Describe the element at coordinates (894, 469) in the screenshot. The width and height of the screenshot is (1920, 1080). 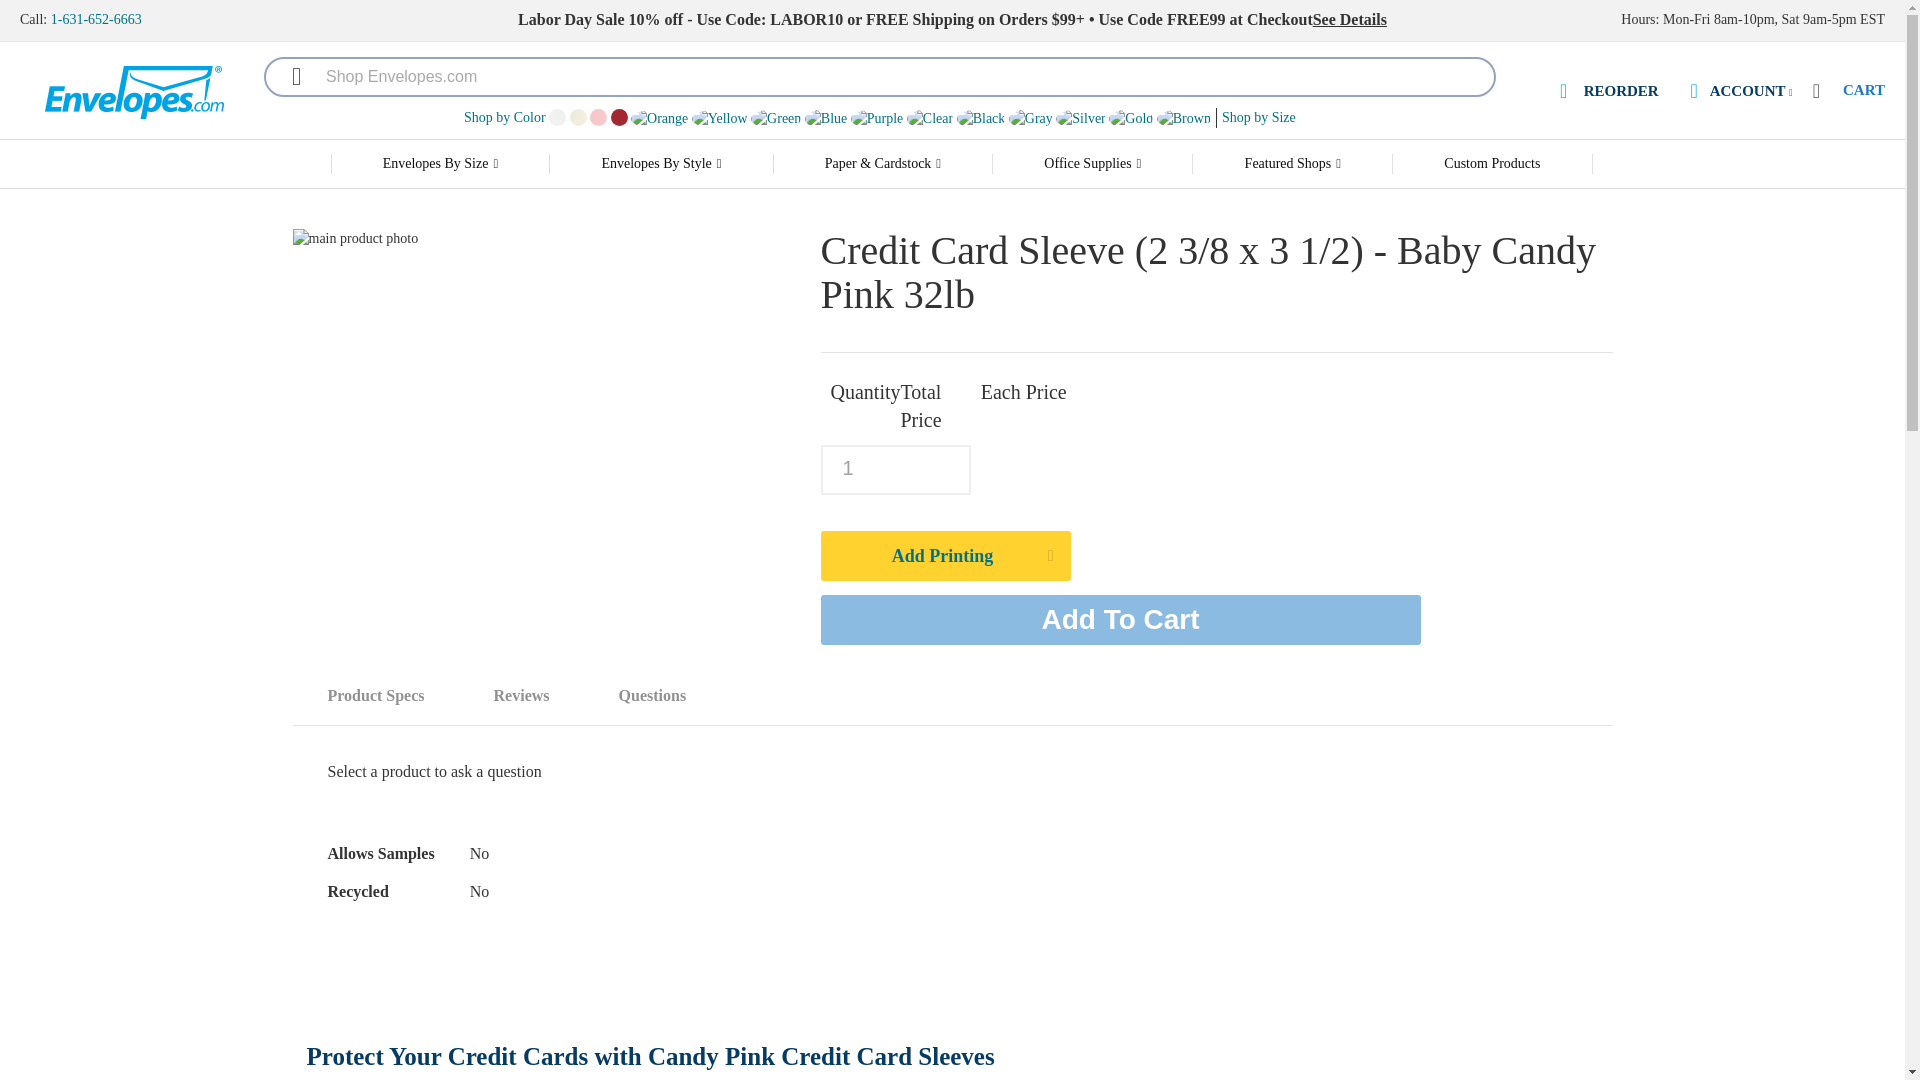
I see `Quantity` at that location.